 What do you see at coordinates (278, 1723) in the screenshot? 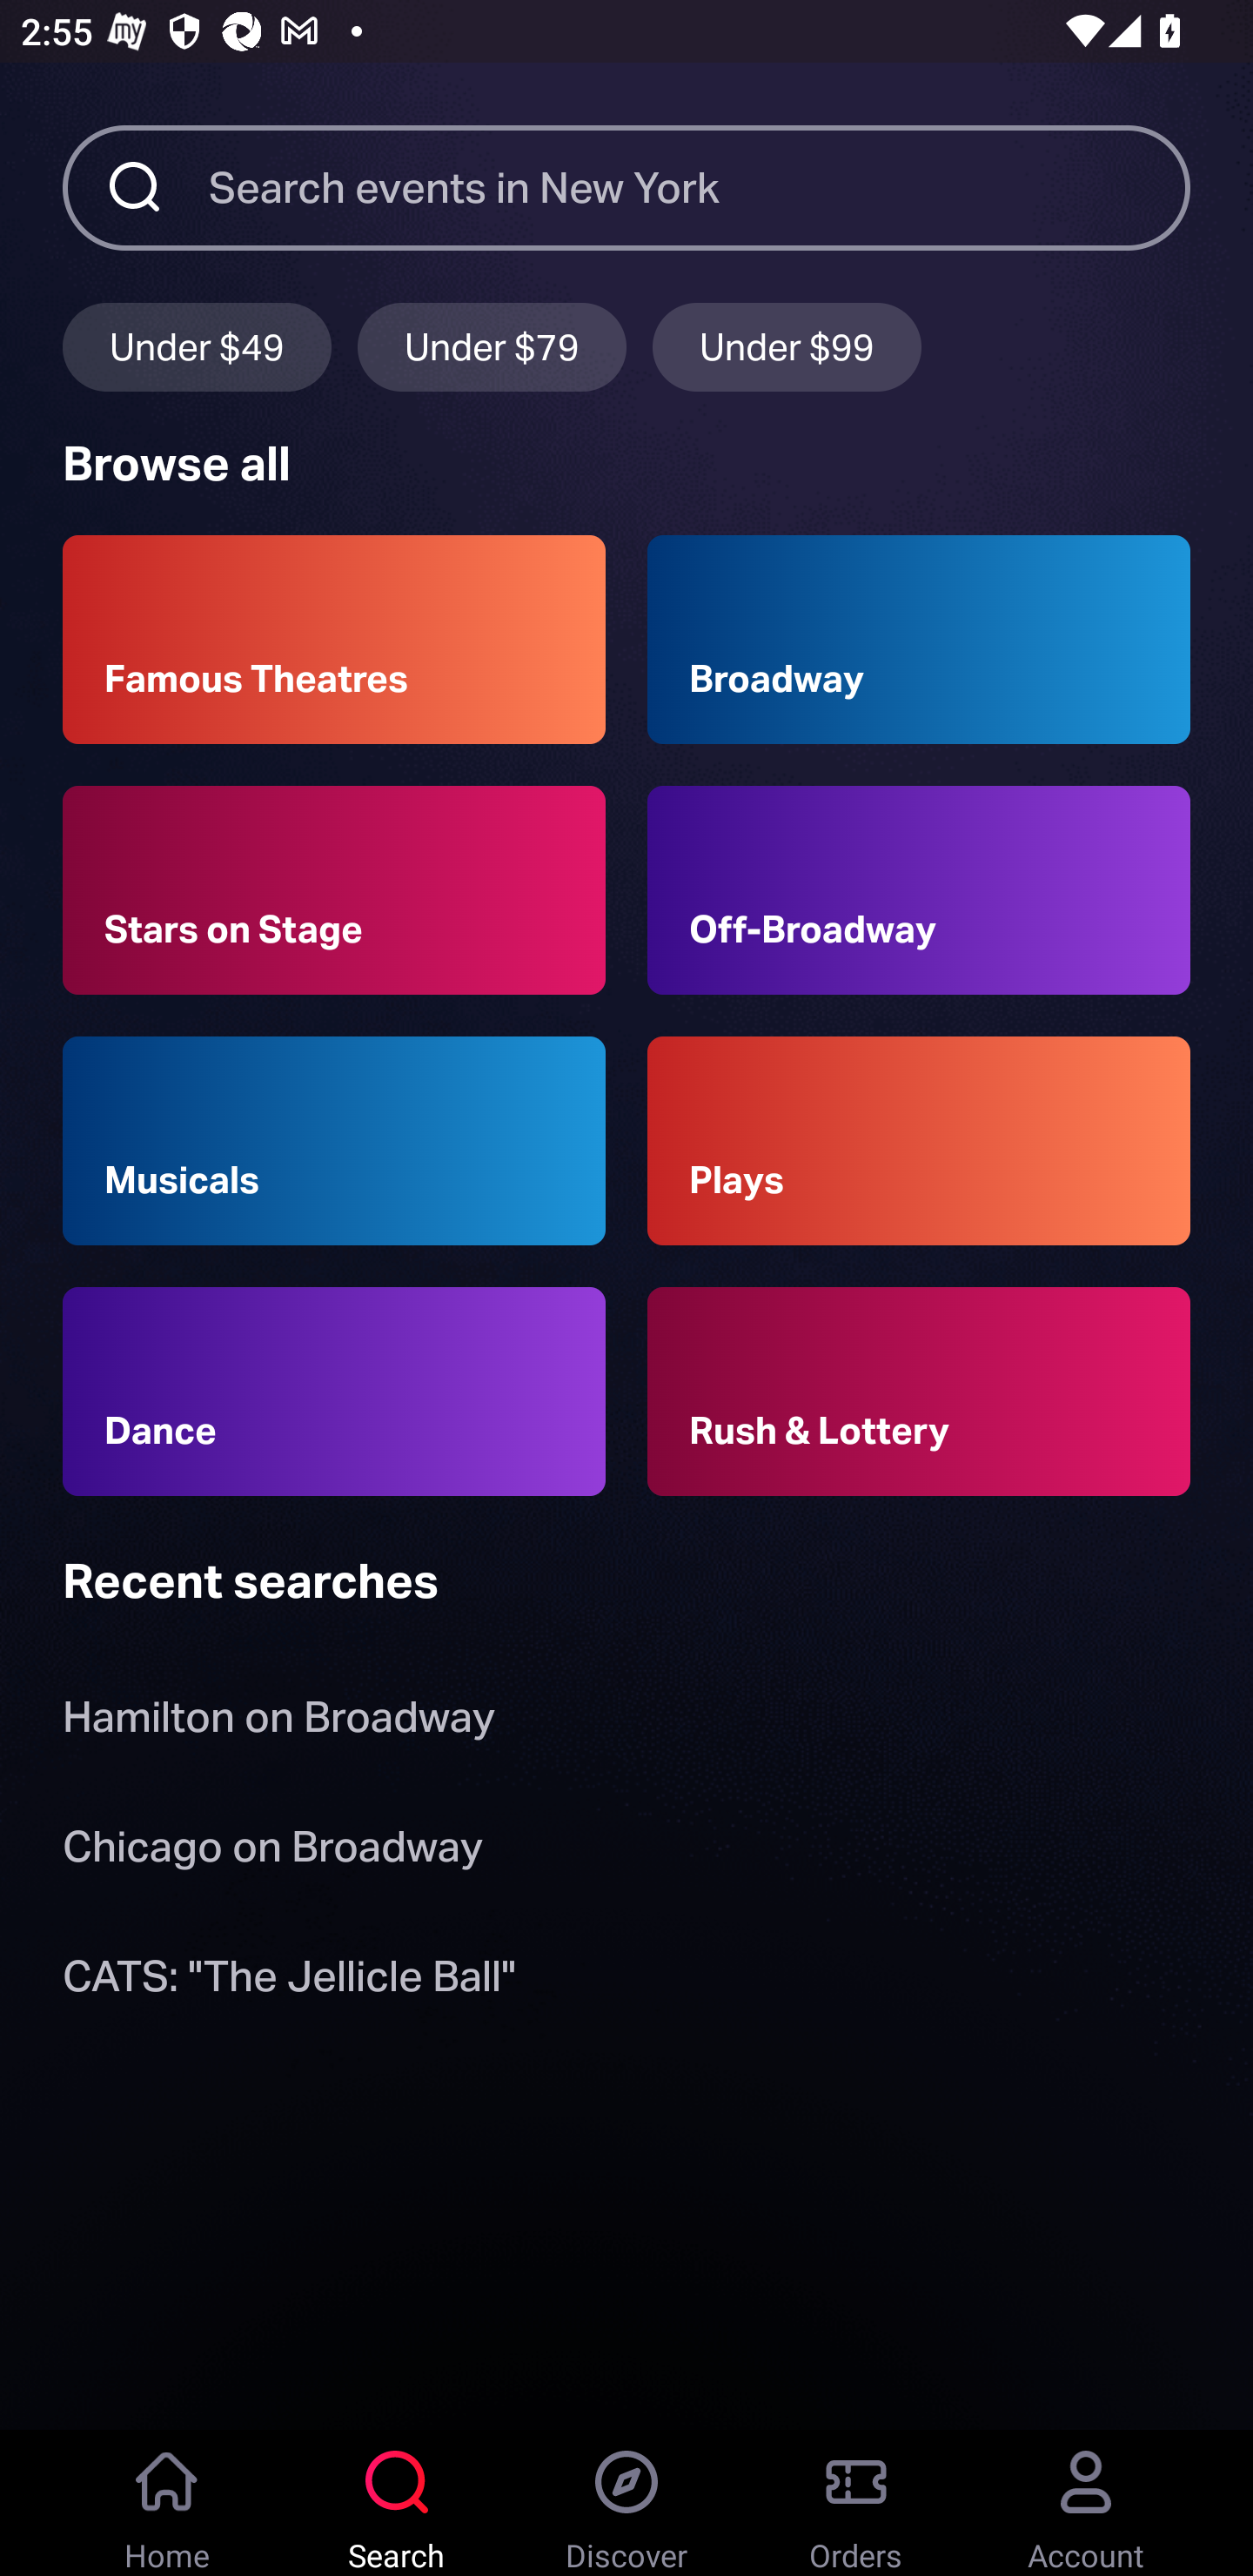
I see `Hamilton on Broadway` at bounding box center [278, 1723].